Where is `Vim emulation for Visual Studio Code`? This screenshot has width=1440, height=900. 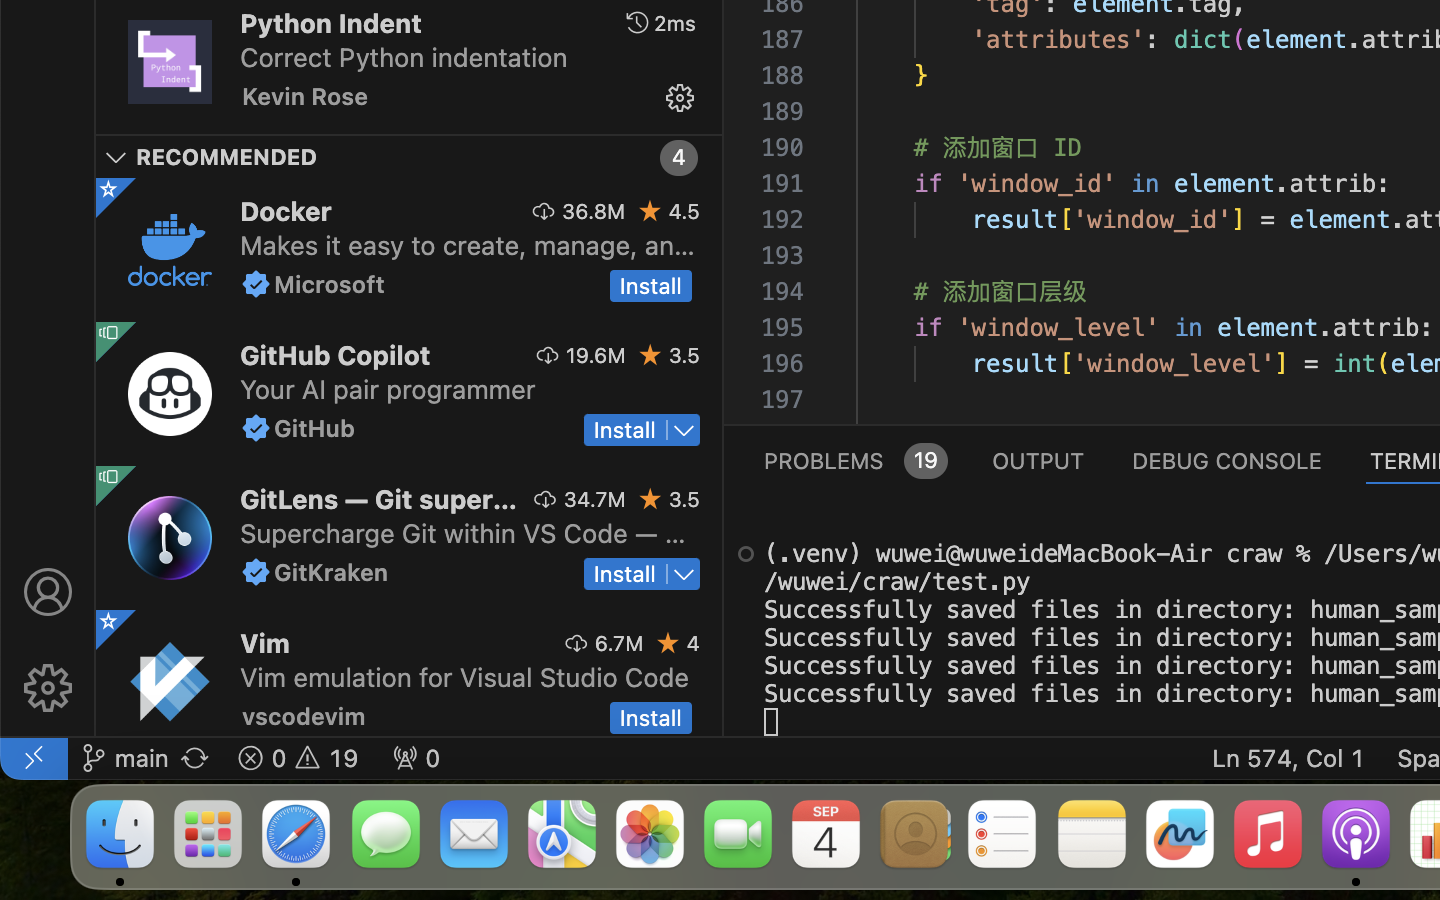 Vim emulation for Visual Studio Code is located at coordinates (465, 677).